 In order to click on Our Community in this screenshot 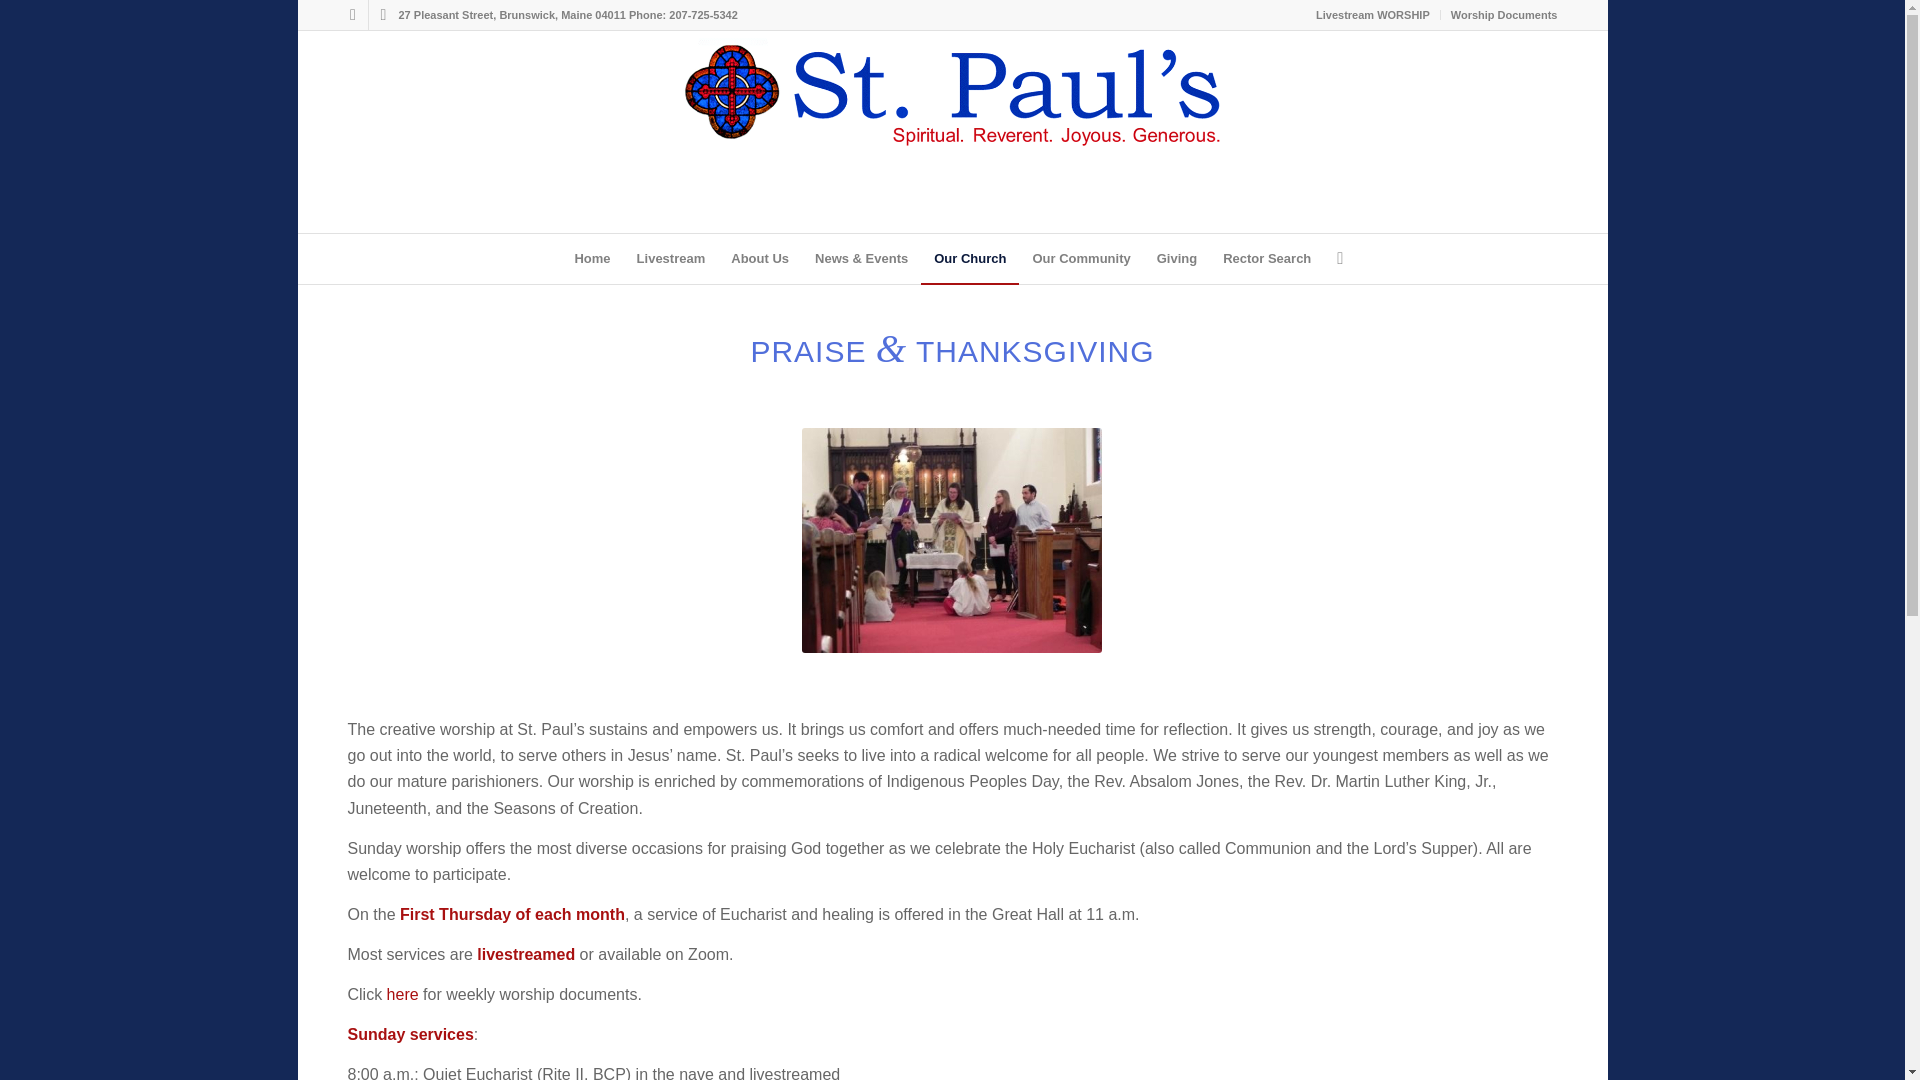, I will do `click(1080, 259)`.